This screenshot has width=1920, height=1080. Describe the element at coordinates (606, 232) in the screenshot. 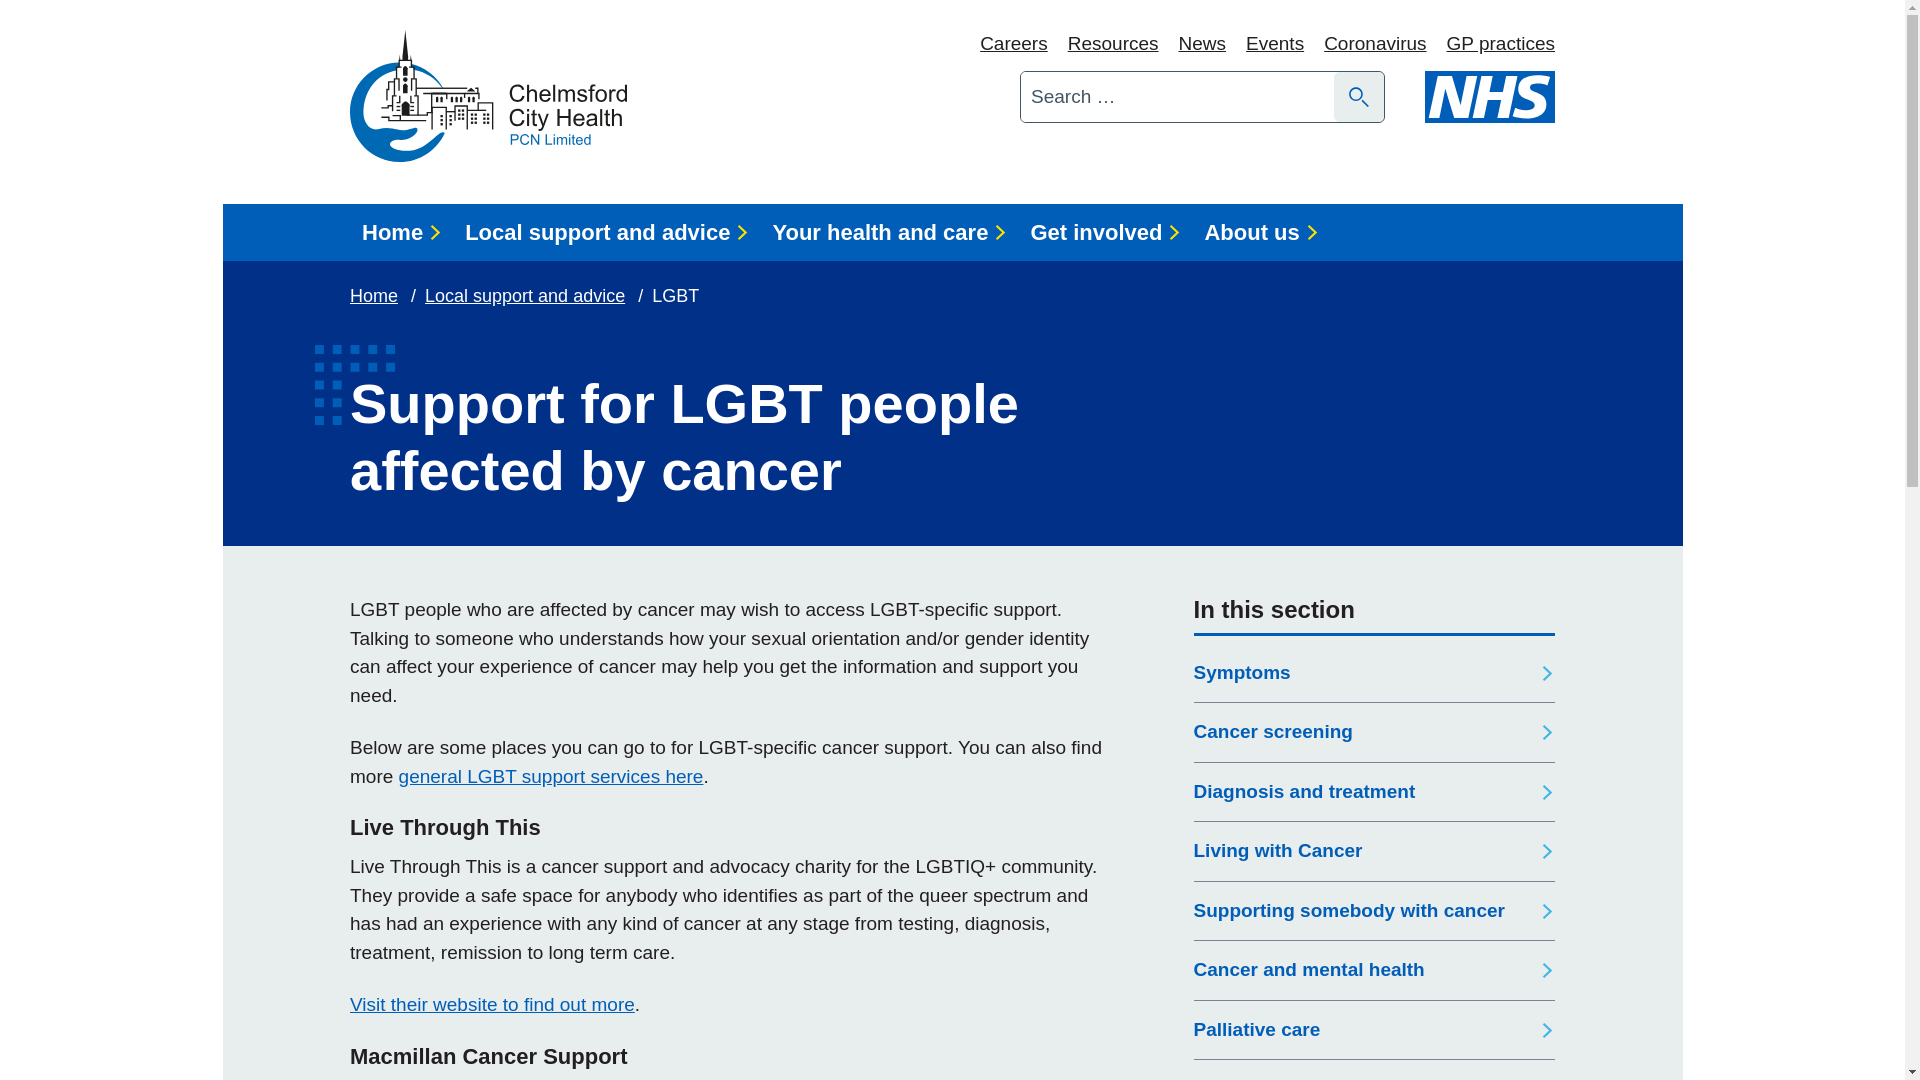

I see `Local support and advice` at that location.